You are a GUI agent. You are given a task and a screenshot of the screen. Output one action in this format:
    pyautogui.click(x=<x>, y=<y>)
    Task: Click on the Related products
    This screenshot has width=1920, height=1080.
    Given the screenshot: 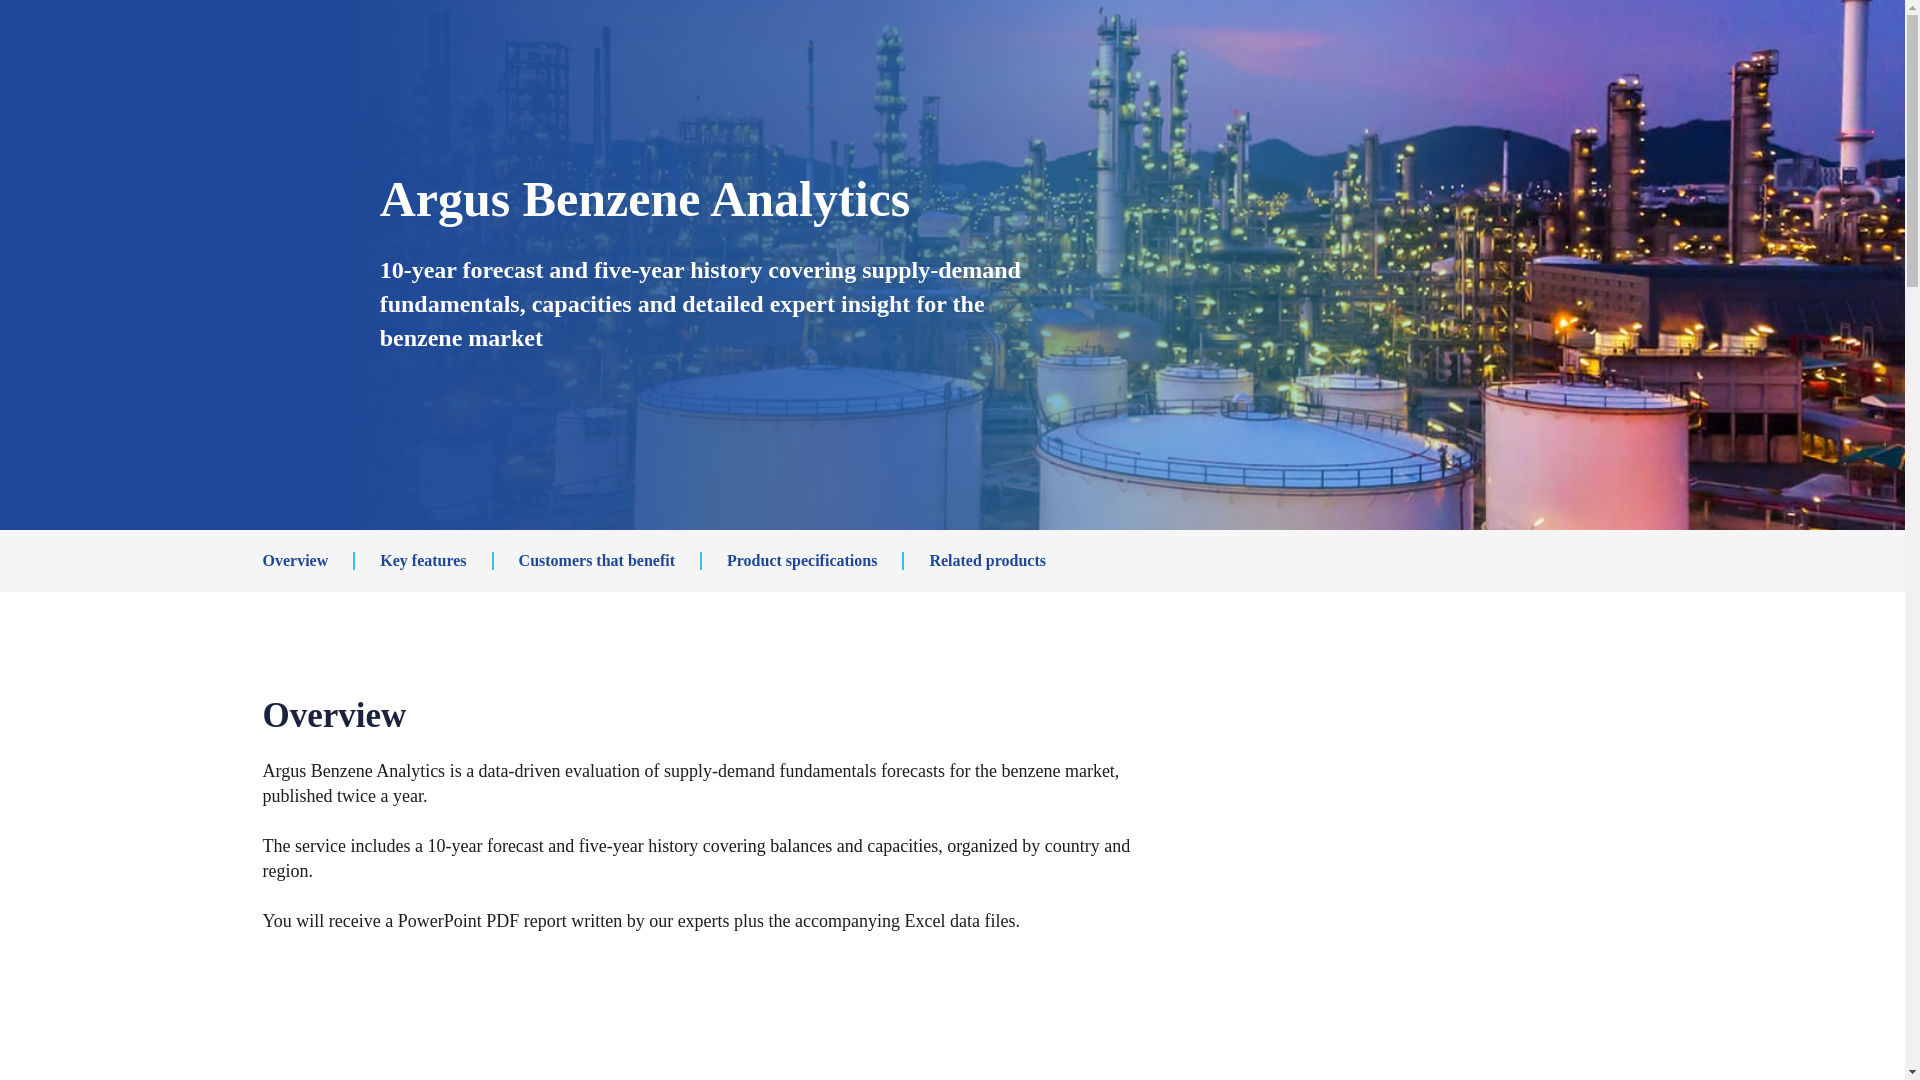 What is the action you would take?
    pyautogui.click(x=988, y=560)
    